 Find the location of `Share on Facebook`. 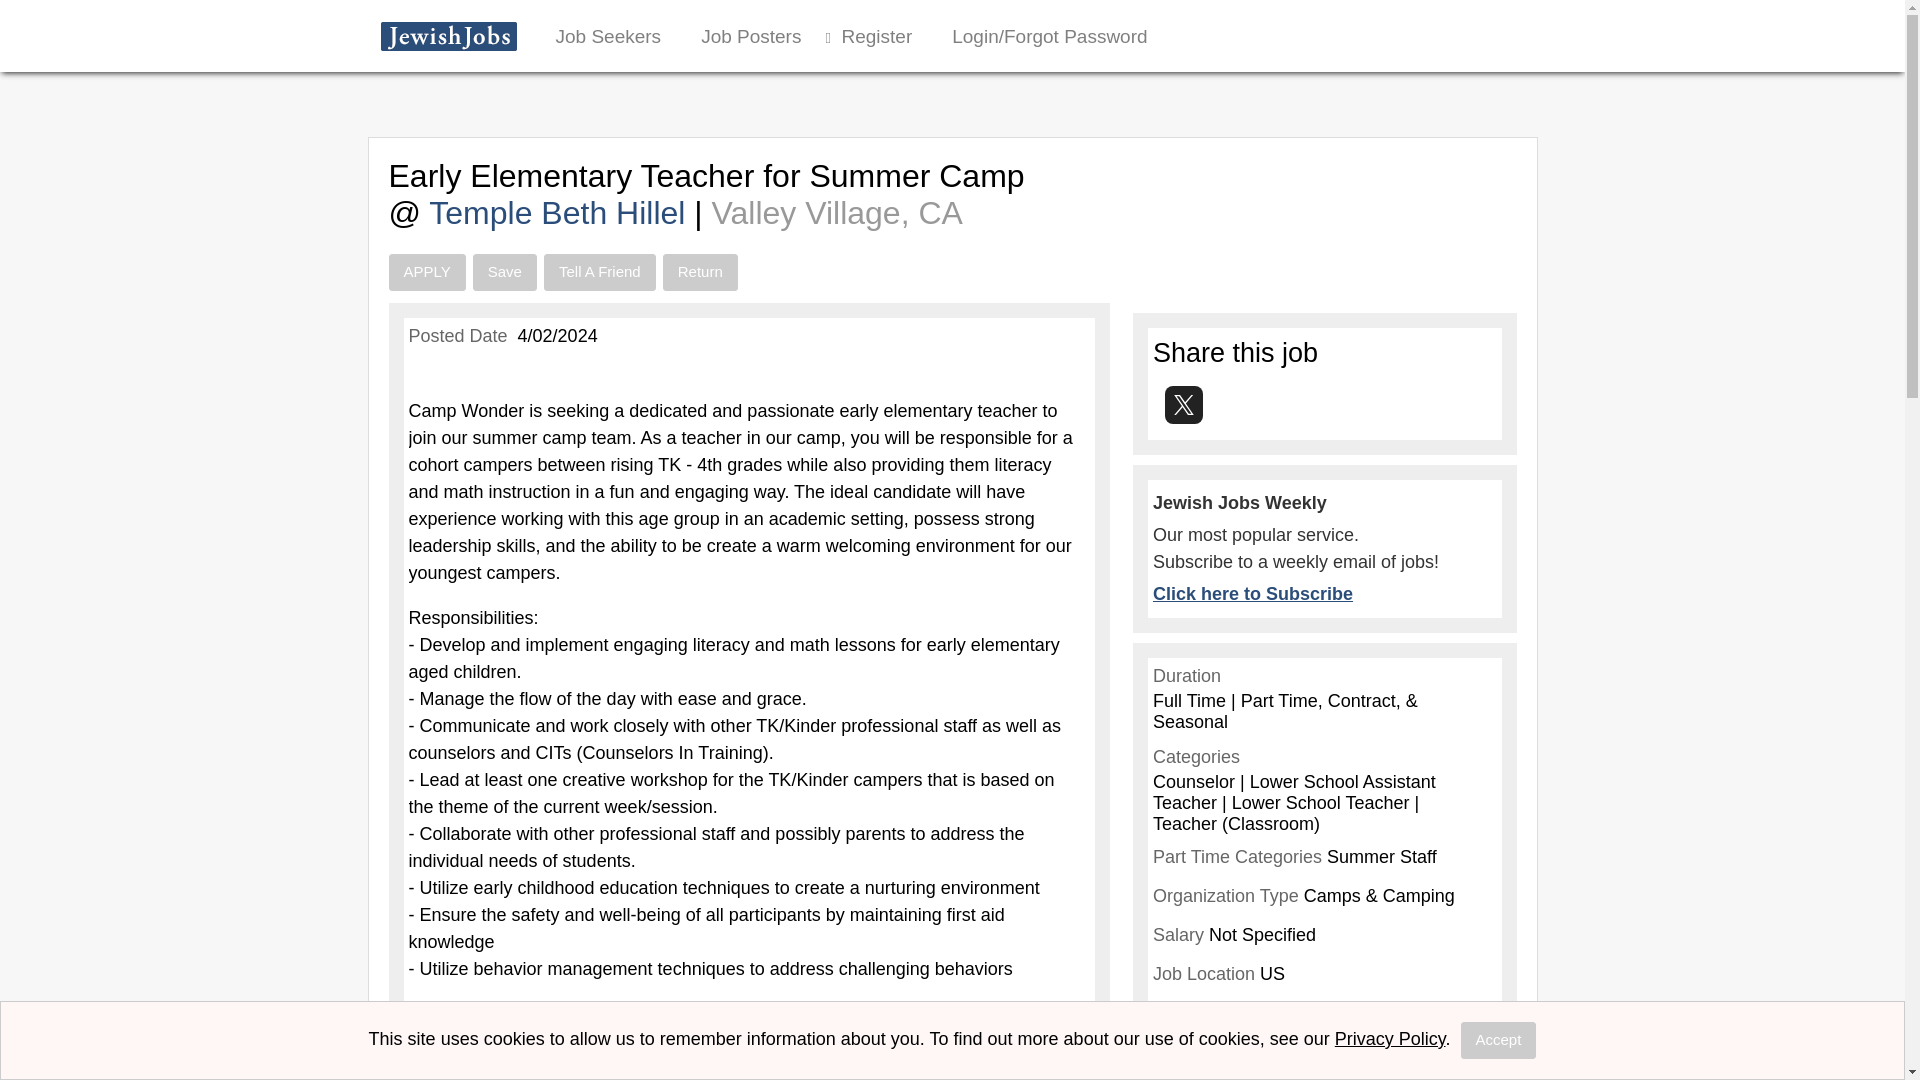

Share on Facebook is located at coordinates (1159, 408).